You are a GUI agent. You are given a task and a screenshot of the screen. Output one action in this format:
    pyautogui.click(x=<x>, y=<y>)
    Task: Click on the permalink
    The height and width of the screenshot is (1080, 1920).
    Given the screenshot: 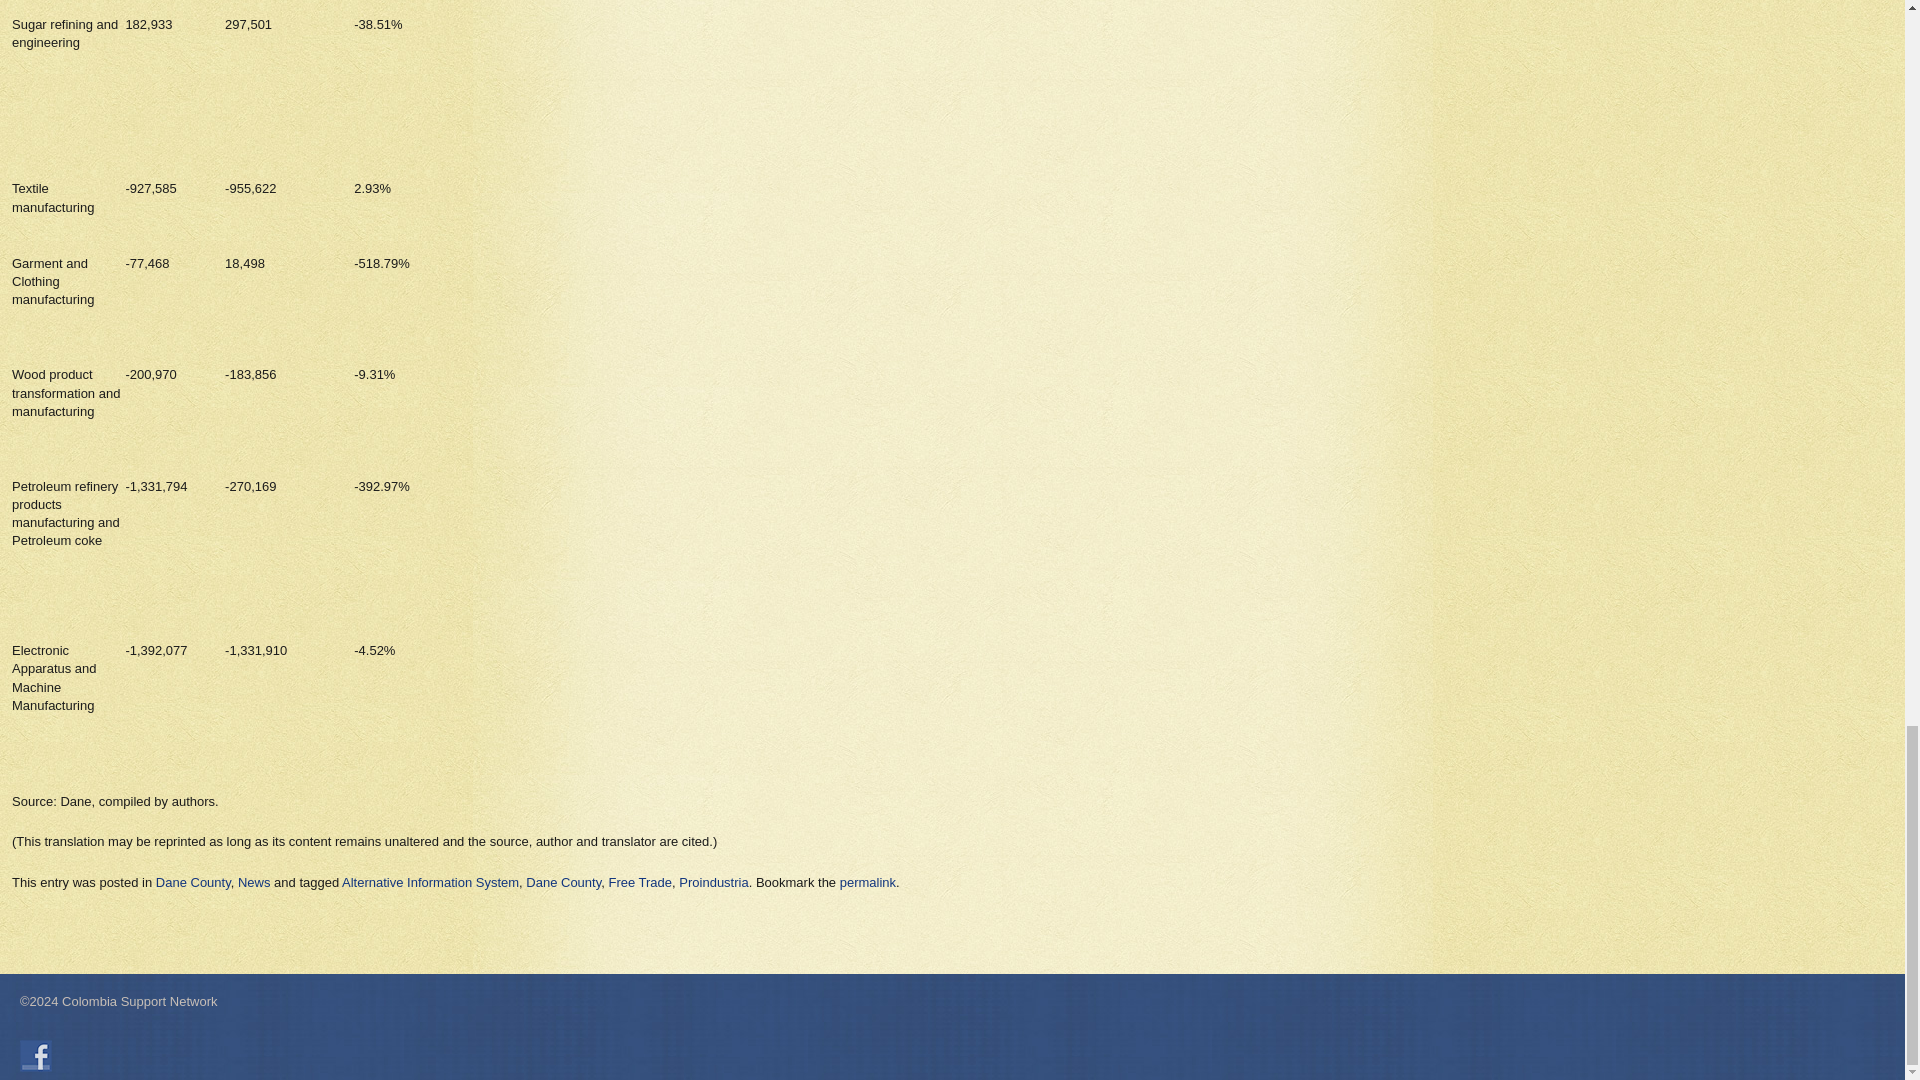 What is the action you would take?
    pyautogui.click(x=868, y=880)
    